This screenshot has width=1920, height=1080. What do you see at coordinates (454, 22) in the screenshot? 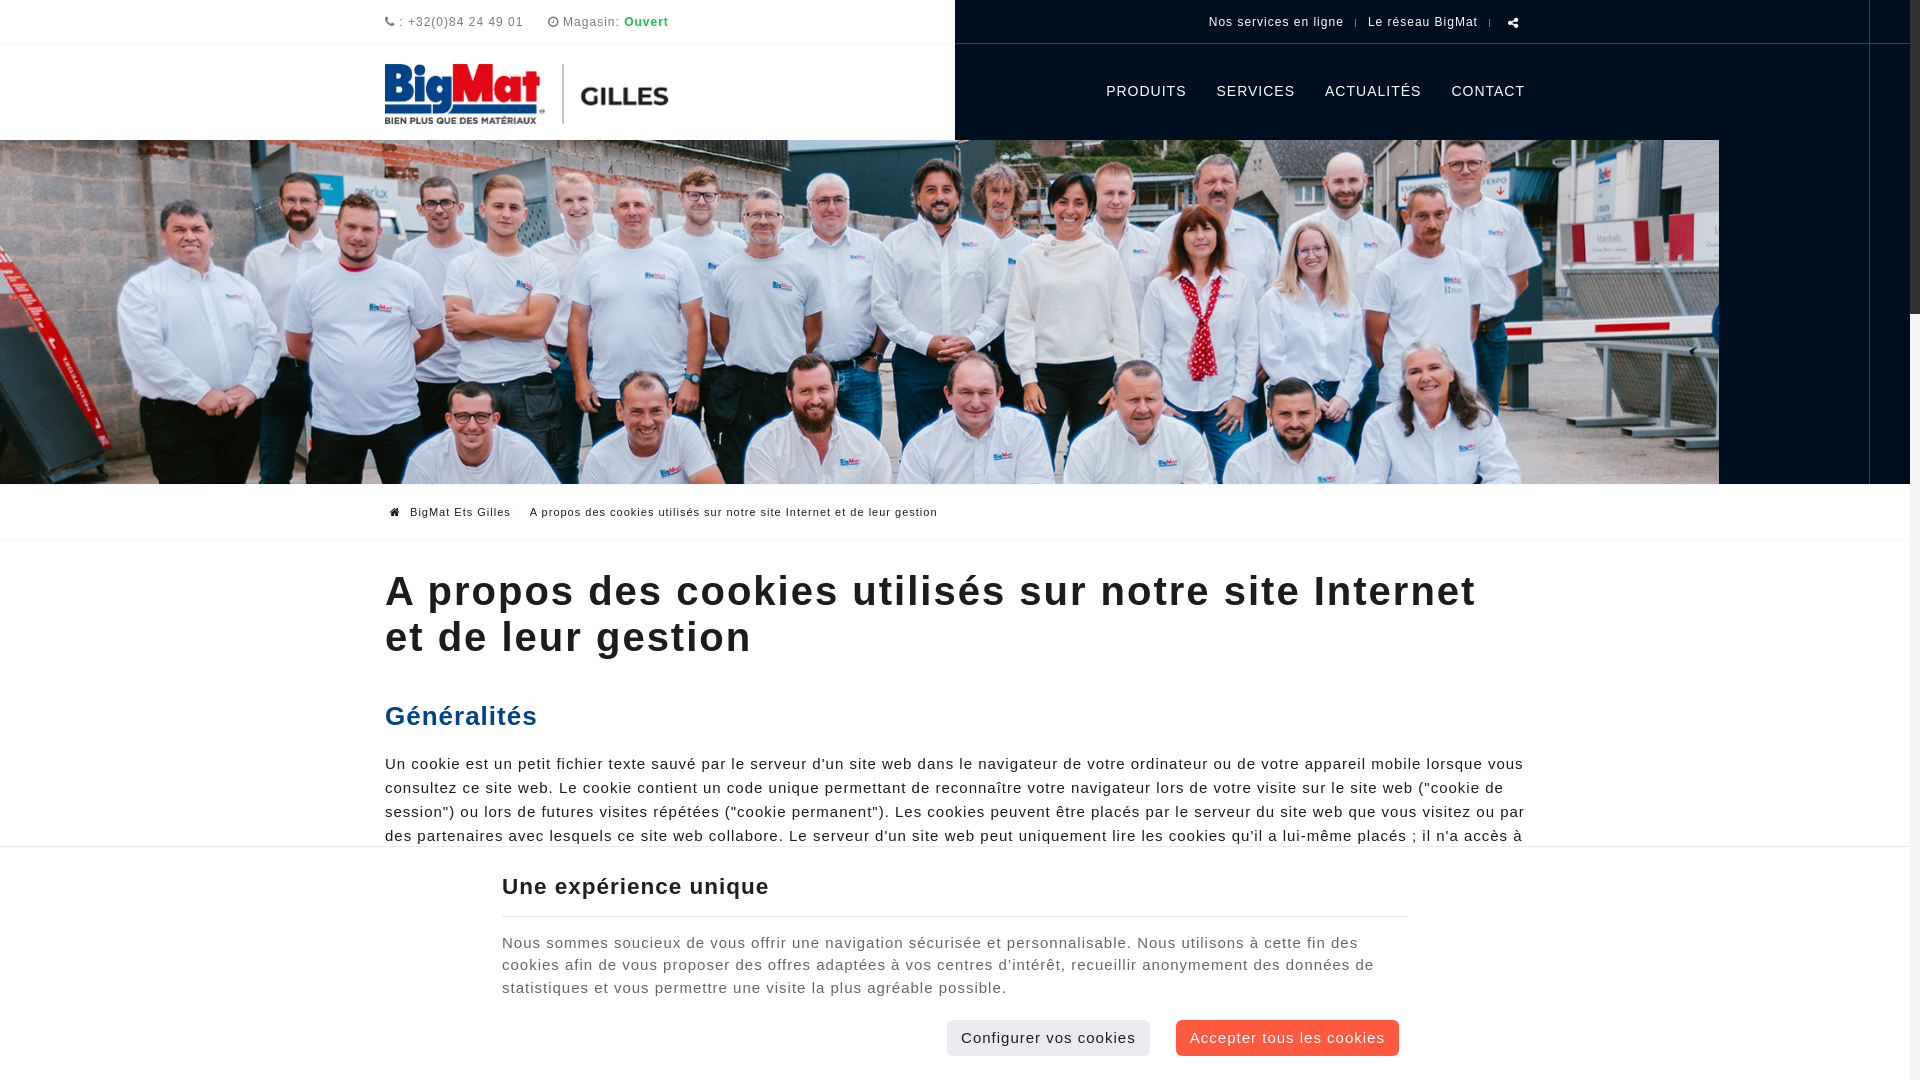
I see `: +32(0)84 24 49 01` at bounding box center [454, 22].